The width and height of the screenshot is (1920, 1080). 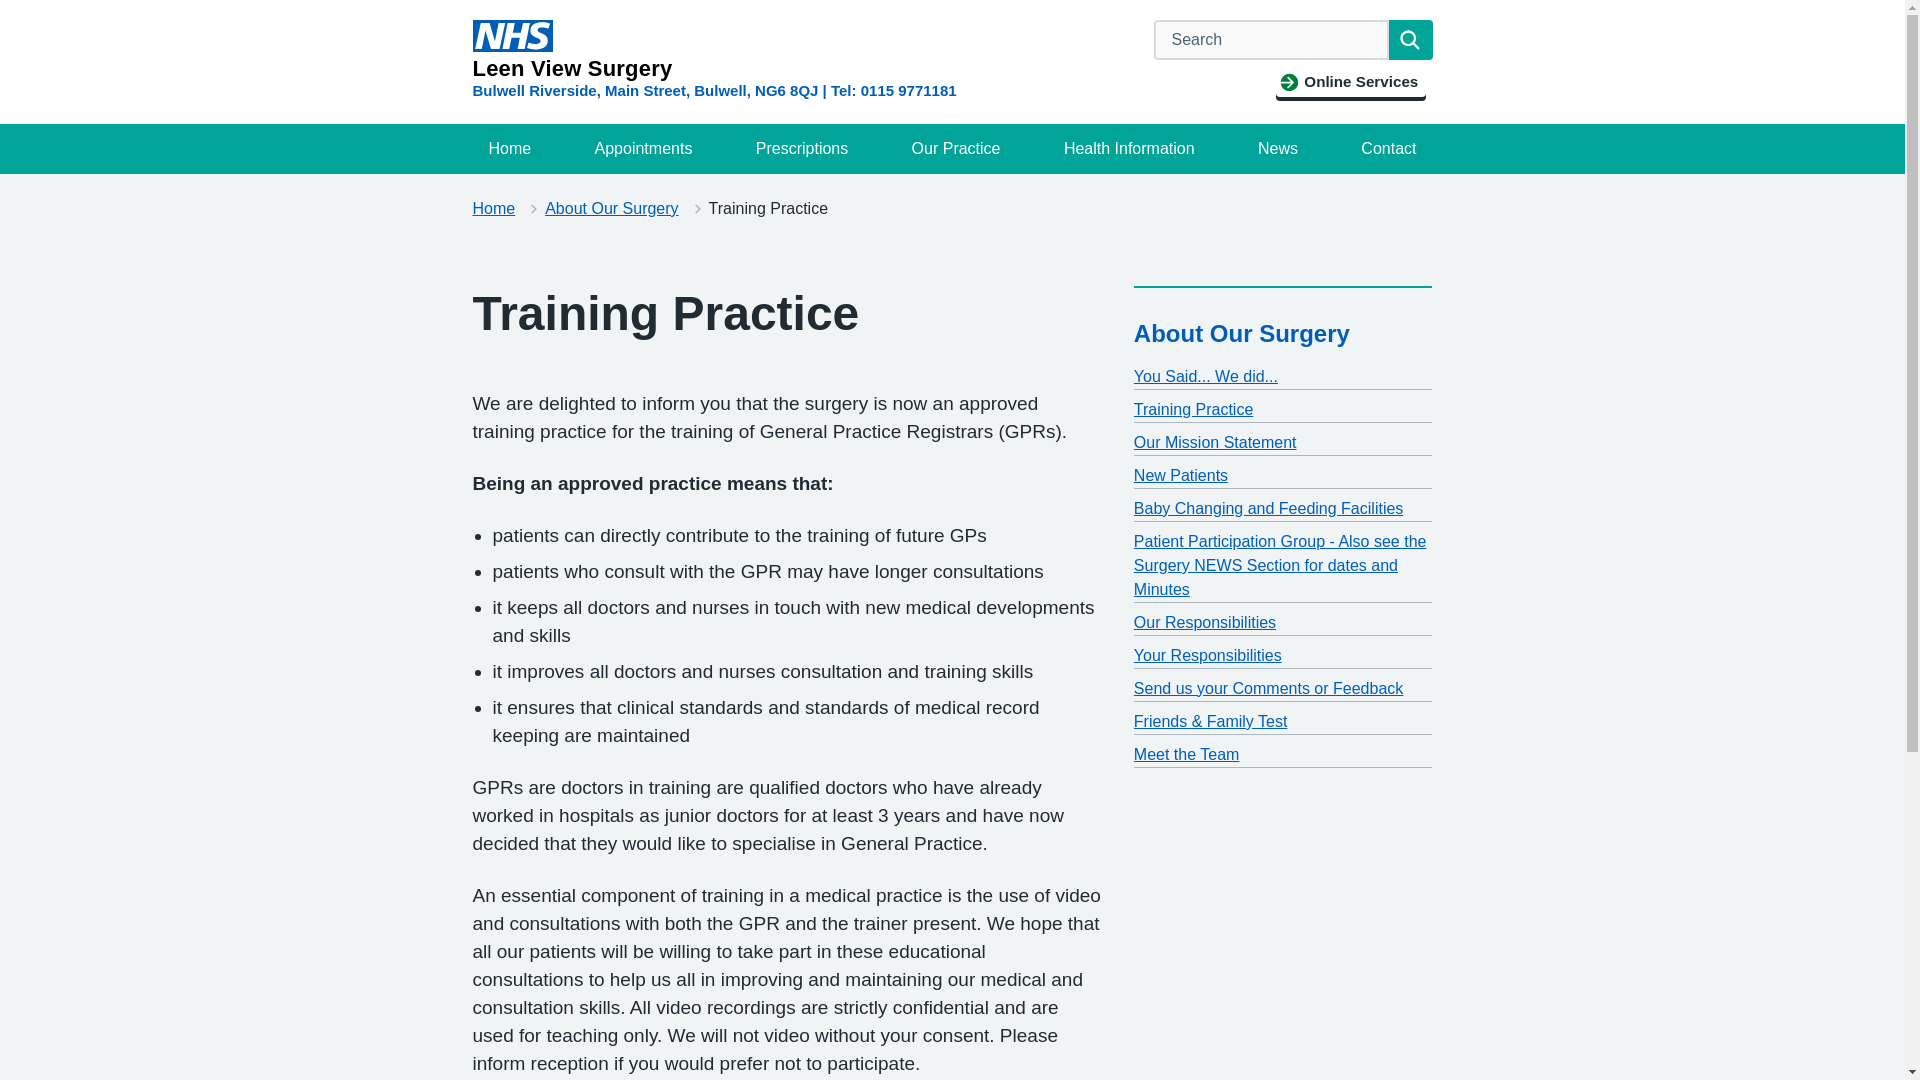 What do you see at coordinates (1130, 148) in the screenshot?
I see `Health Information` at bounding box center [1130, 148].